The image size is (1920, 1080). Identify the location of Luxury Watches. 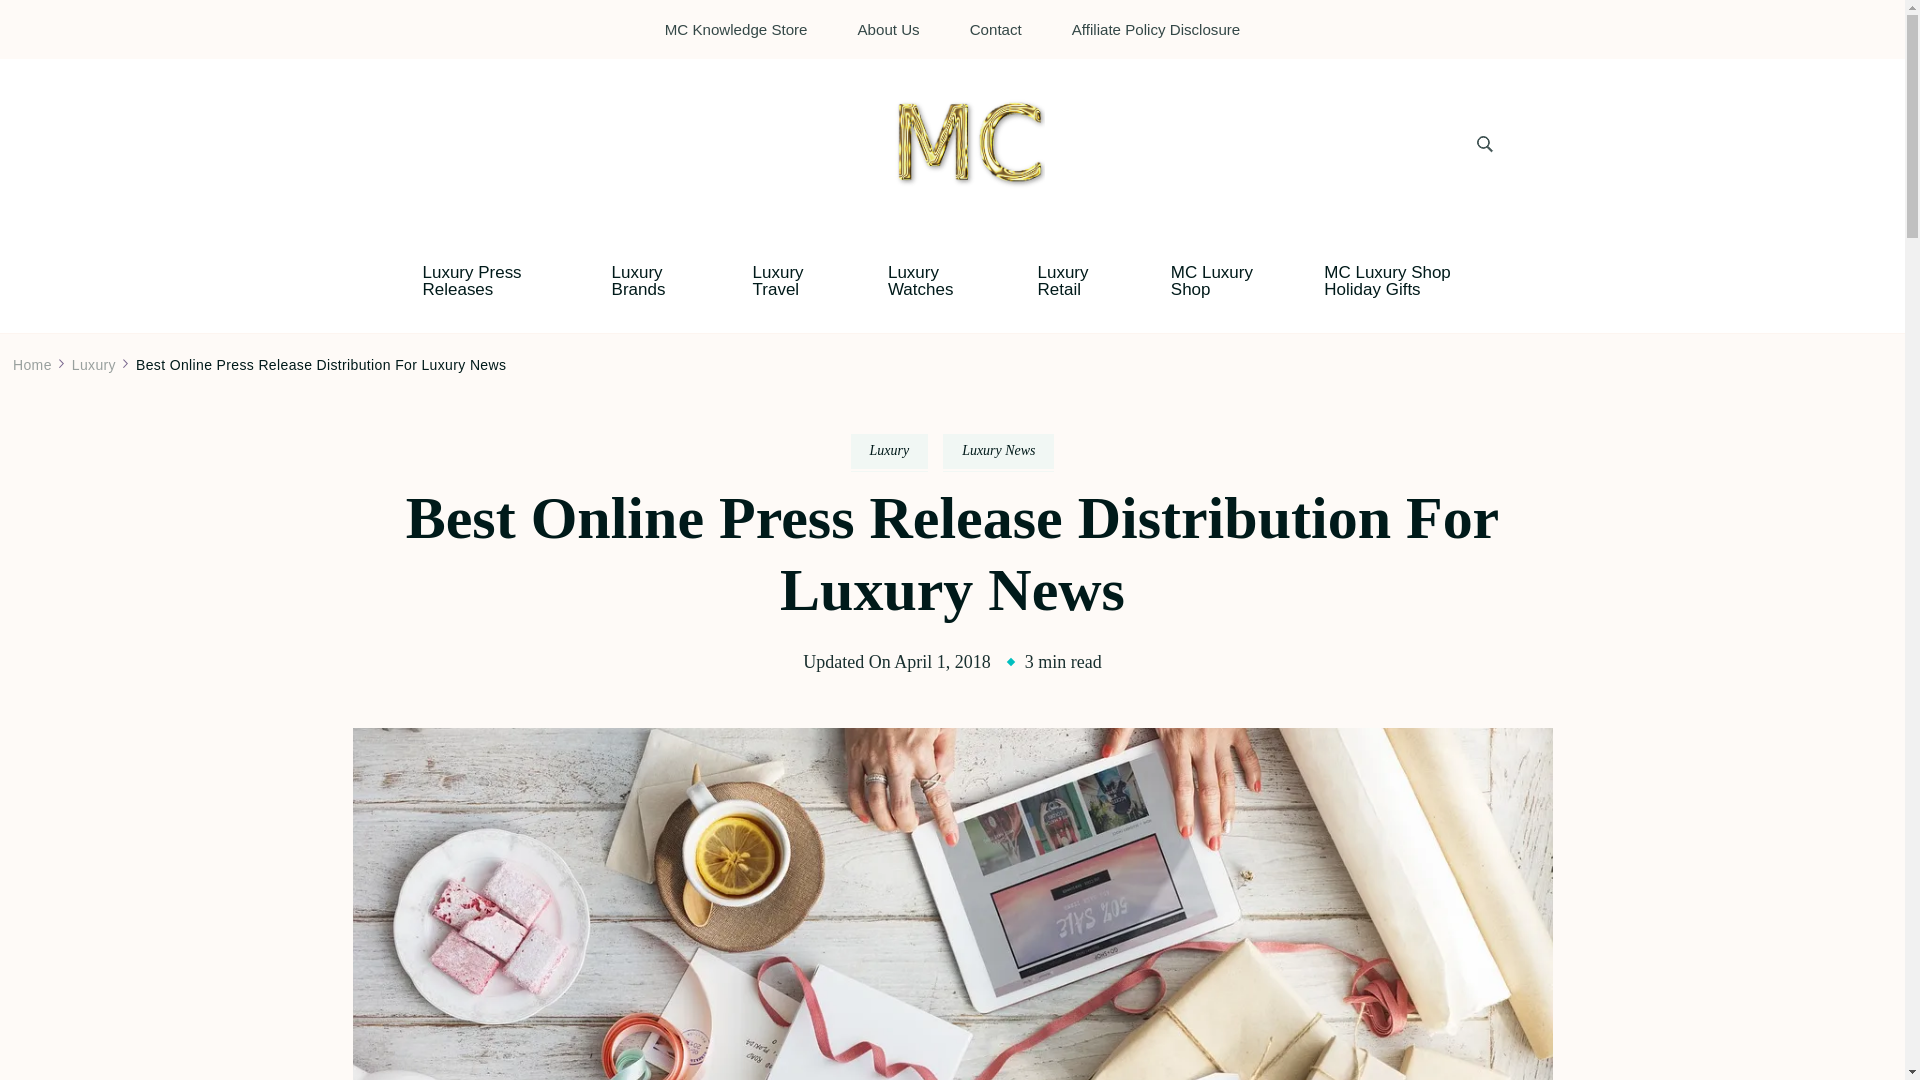
(932, 280).